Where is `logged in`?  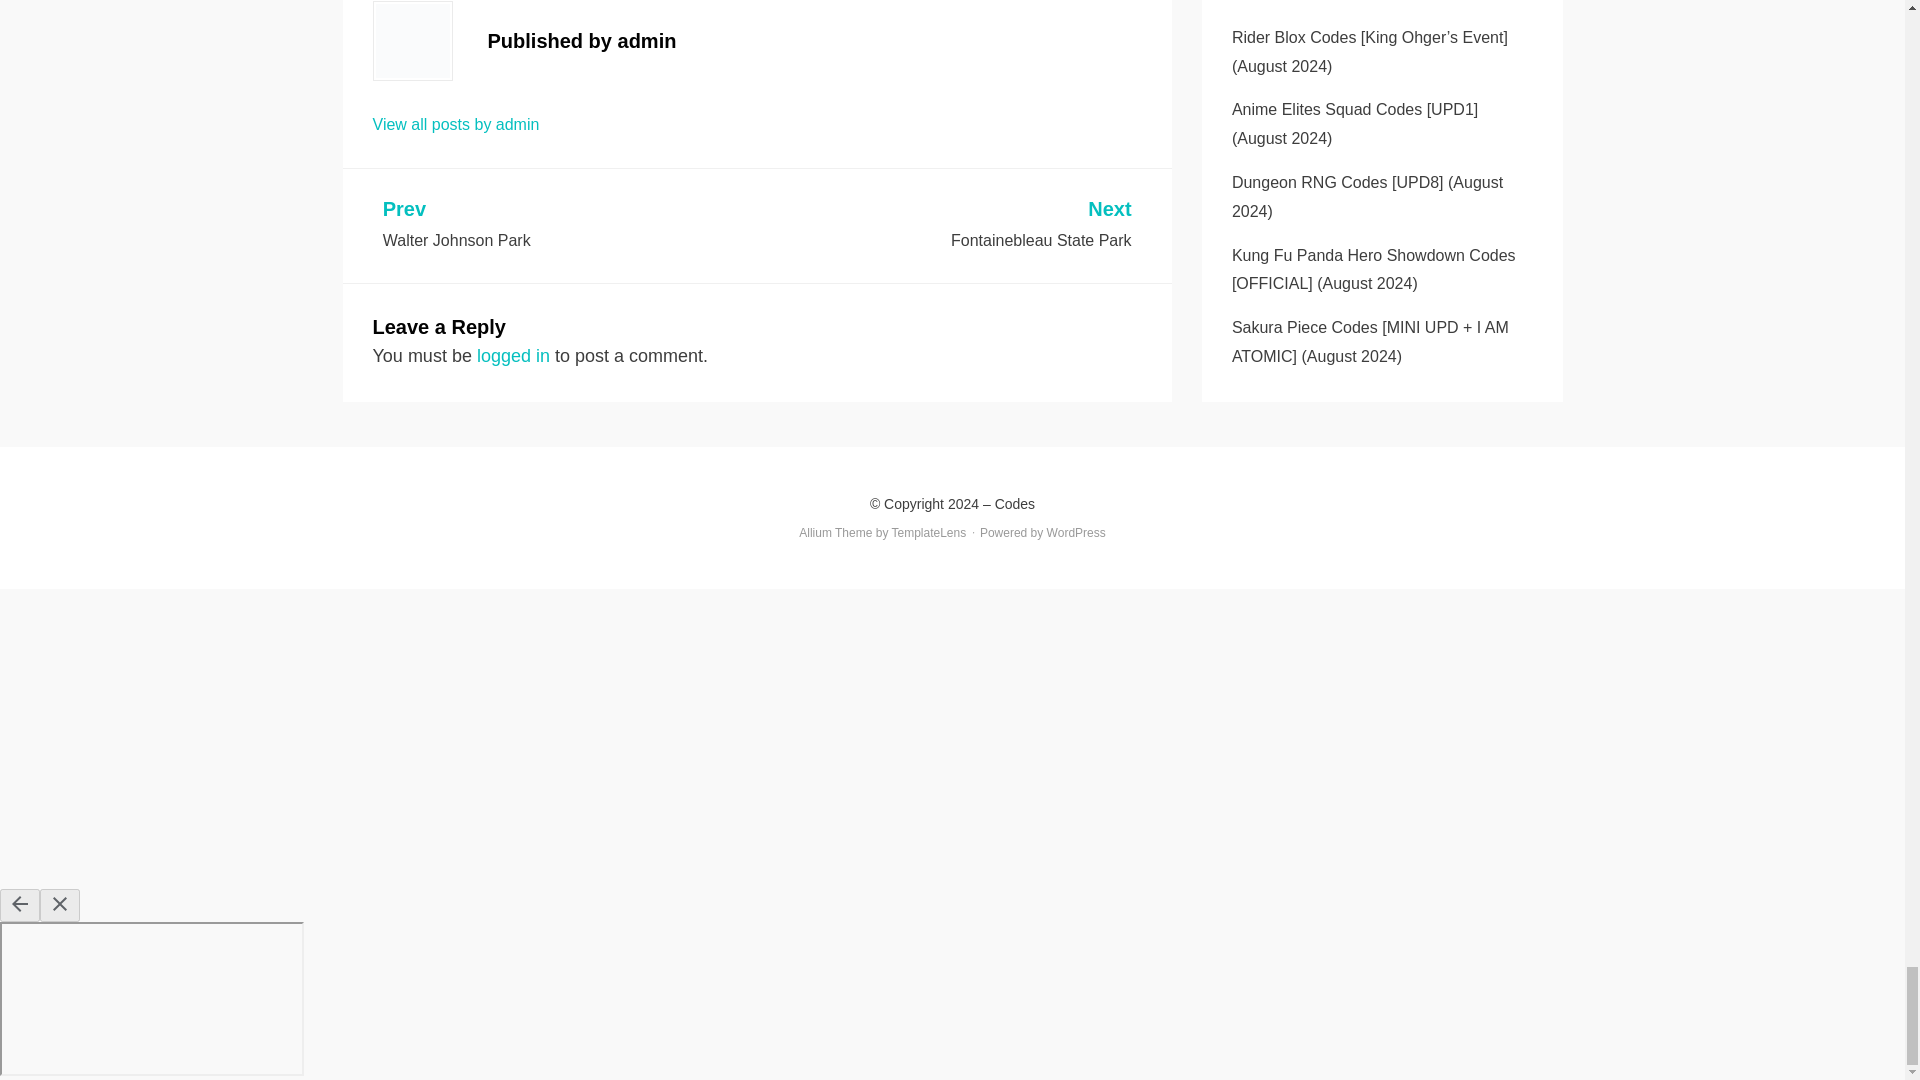
logged in is located at coordinates (1076, 531).